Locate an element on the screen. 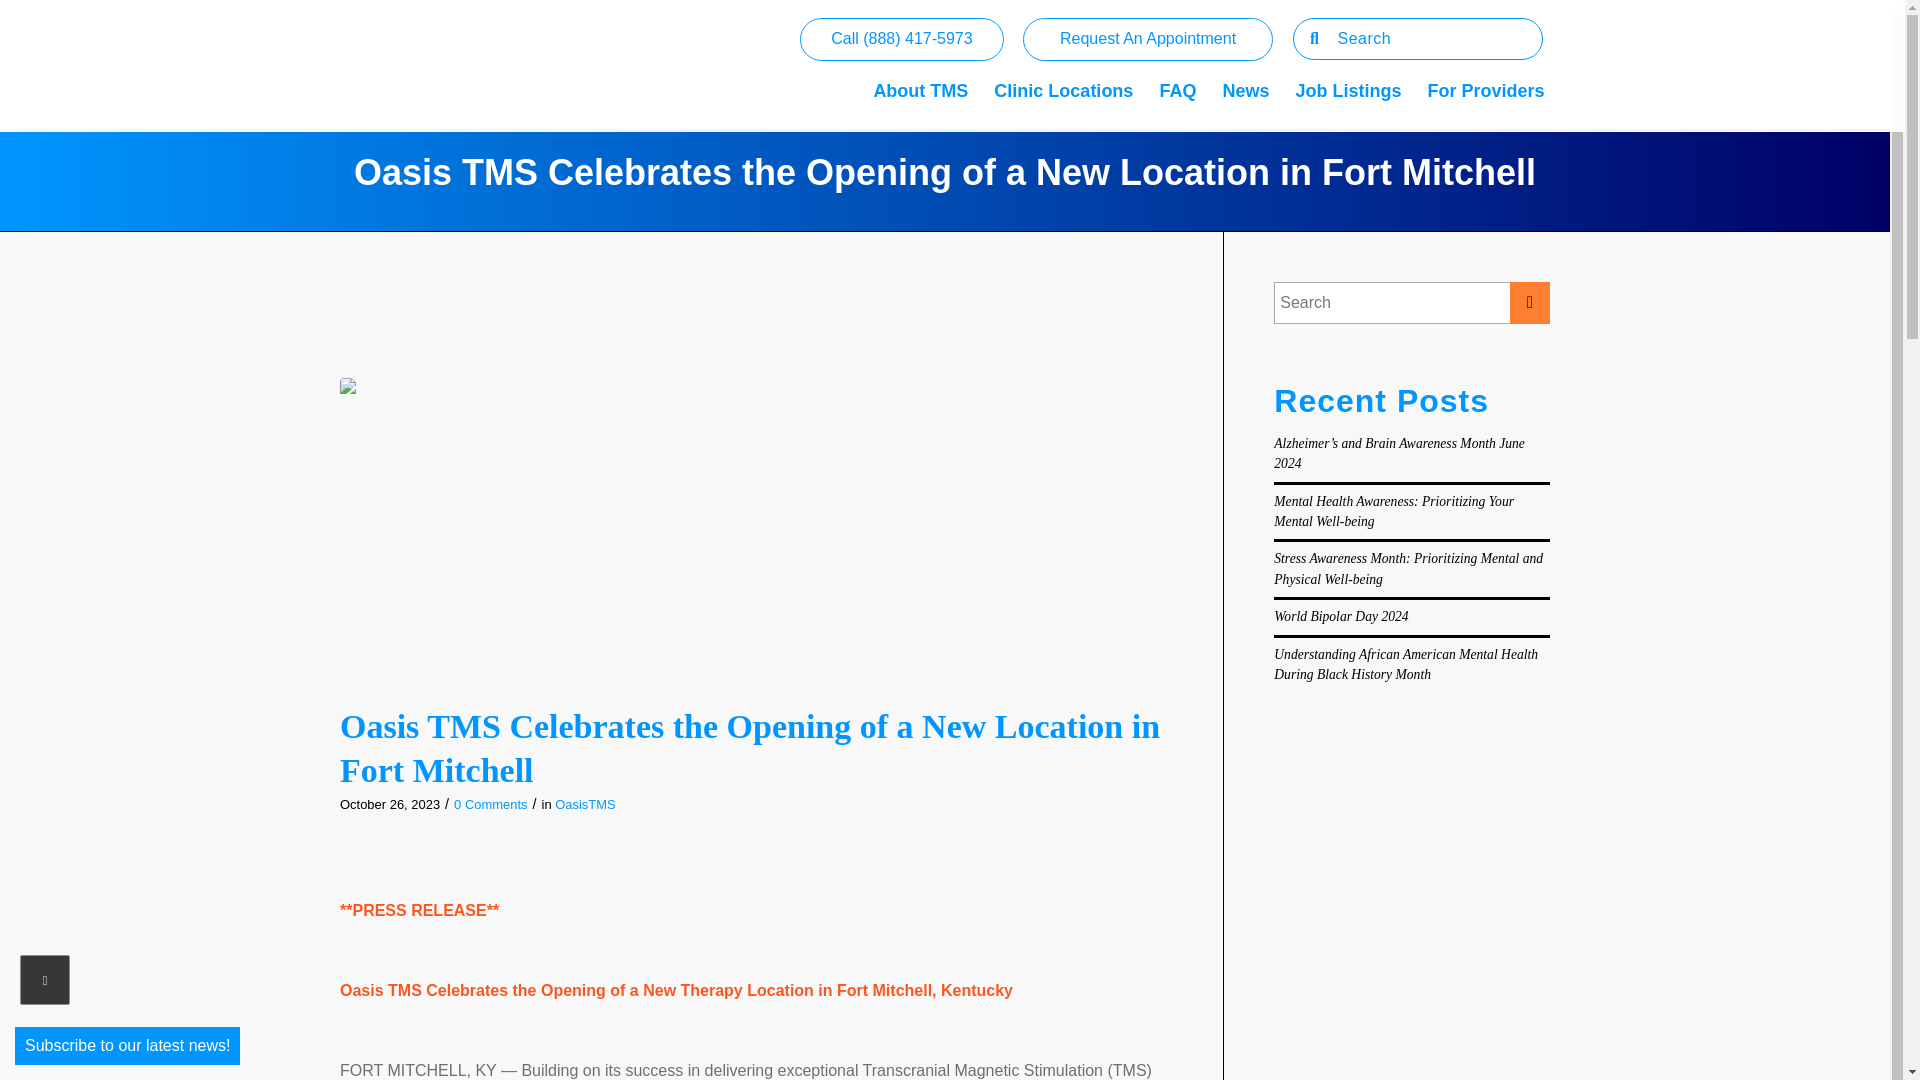 The image size is (1920, 1080). Clinic Locations is located at coordinates (1064, 66).